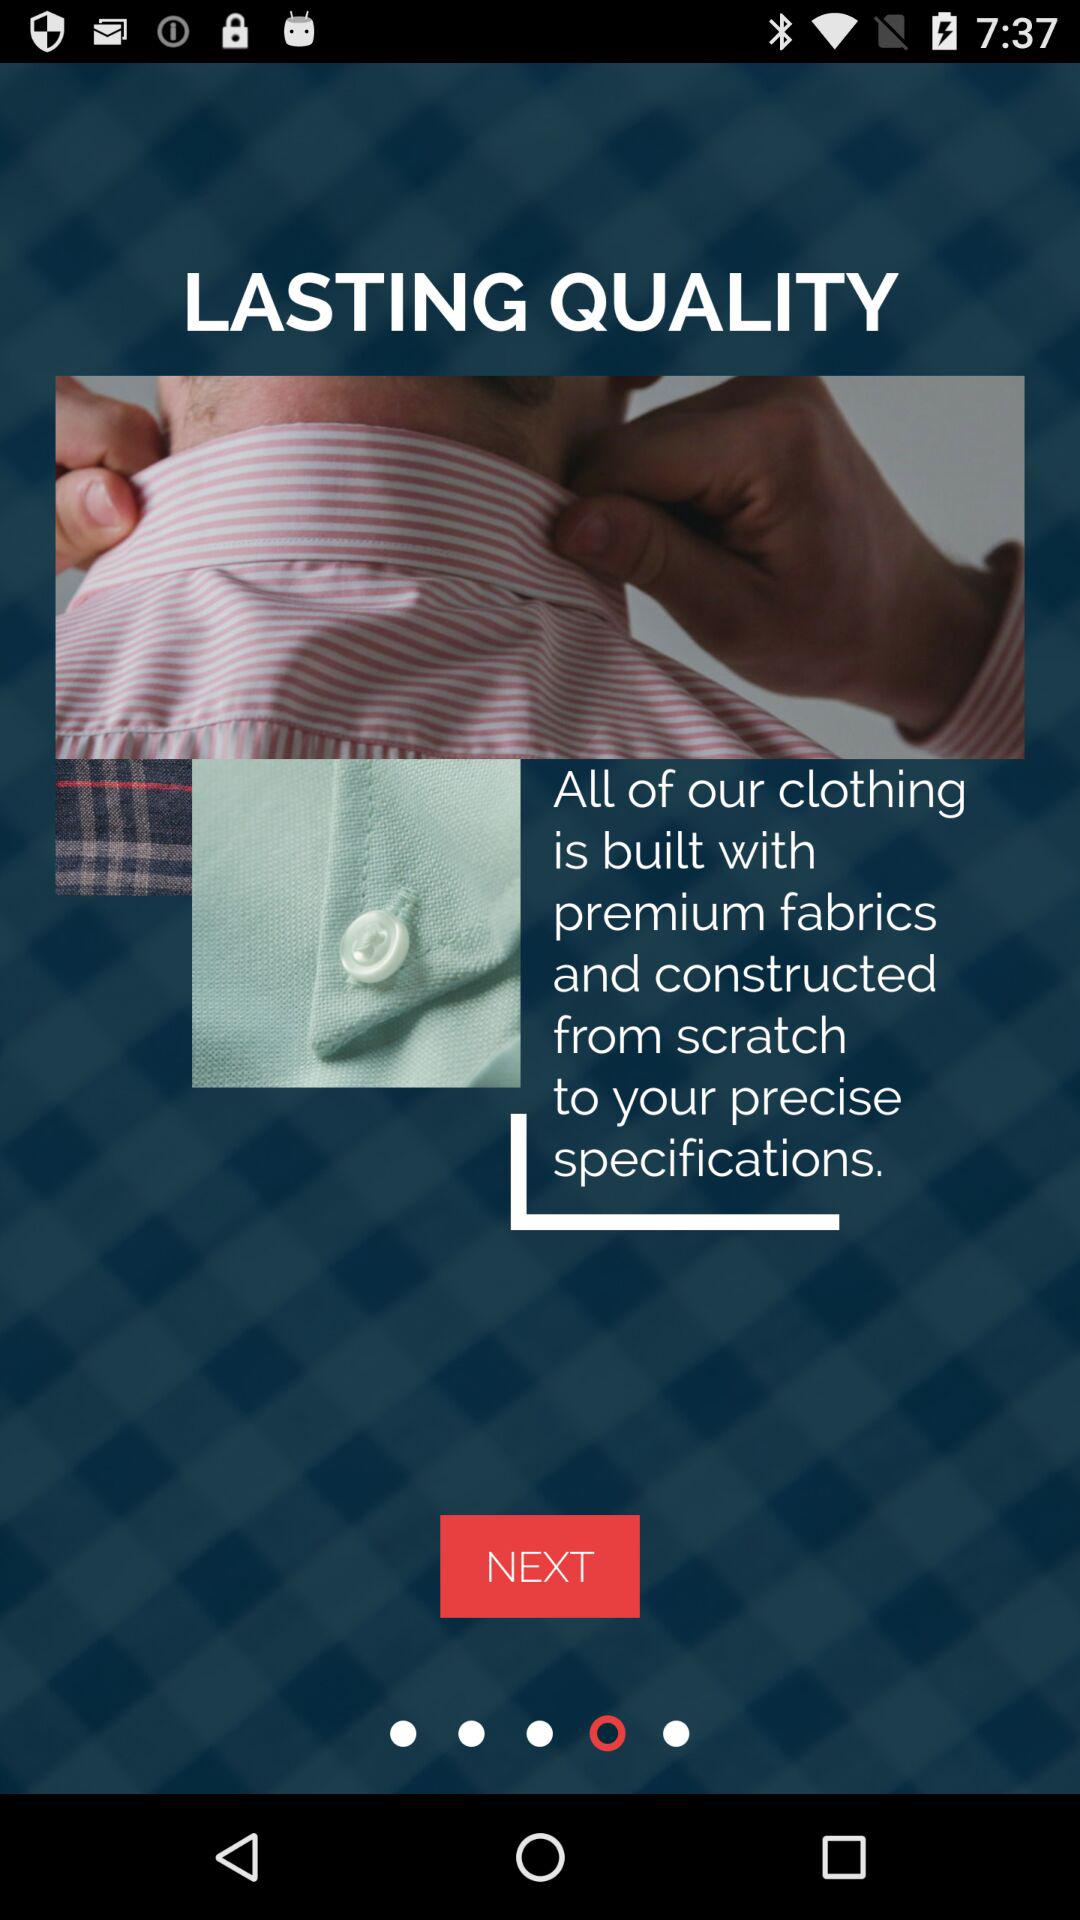  I want to click on select the app below the all of our item, so click(540, 1566).